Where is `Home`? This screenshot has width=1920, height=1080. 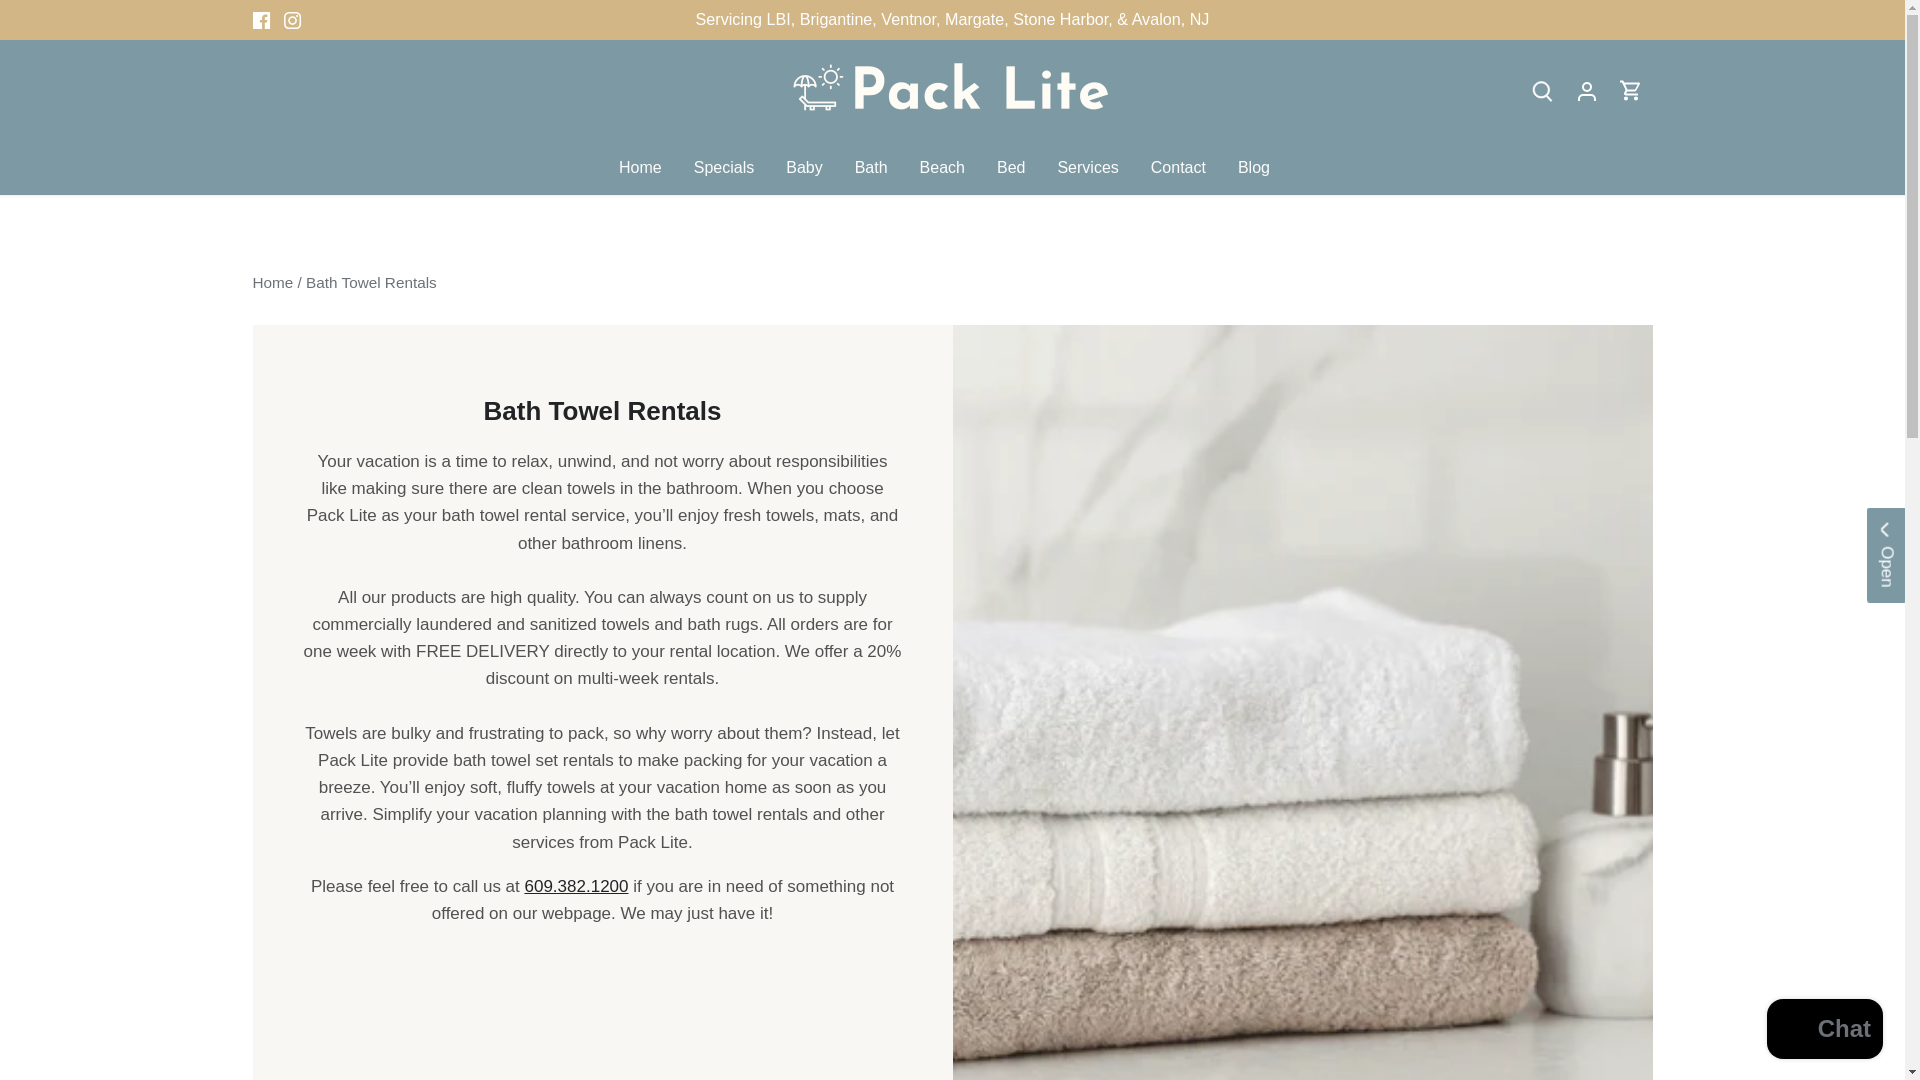 Home is located at coordinates (272, 282).